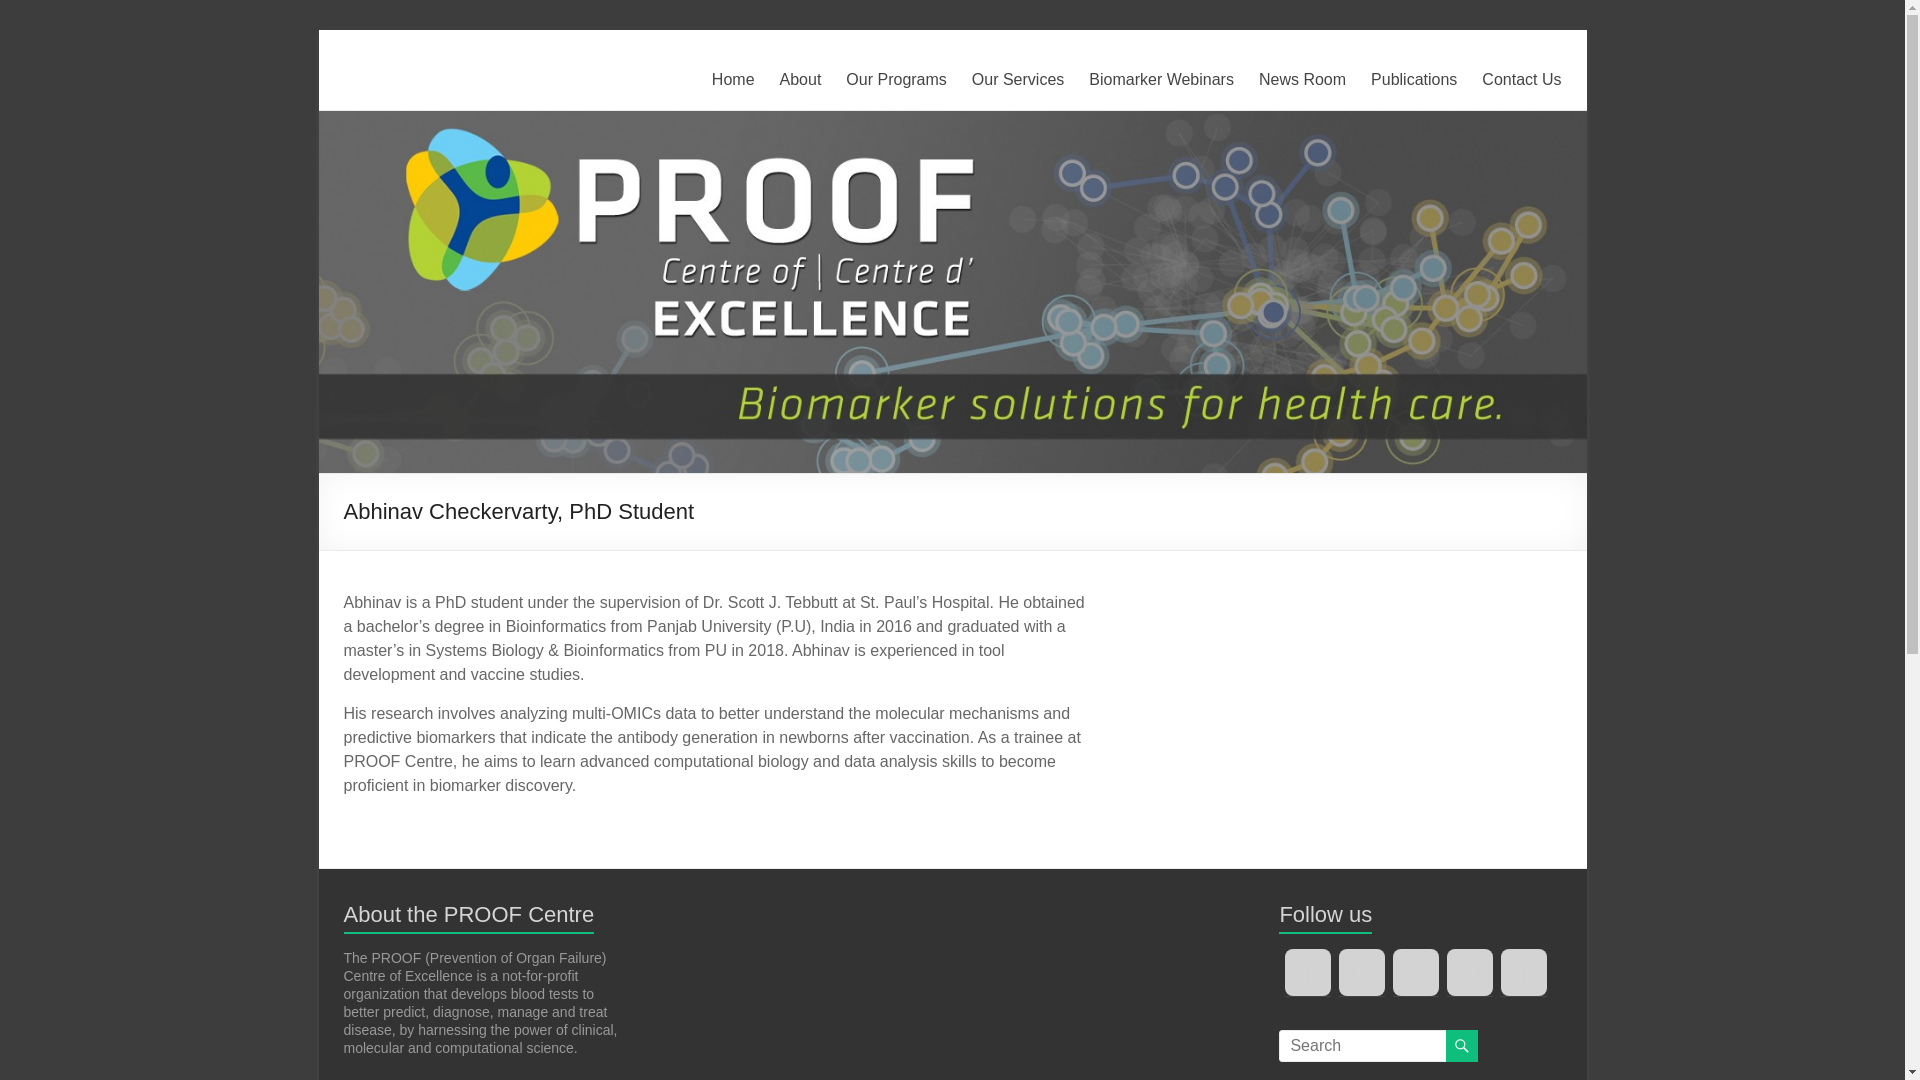  What do you see at coordinates (1416, 972) in the screenshot?
I see `YouTube` at bounding box center [1416, 972].